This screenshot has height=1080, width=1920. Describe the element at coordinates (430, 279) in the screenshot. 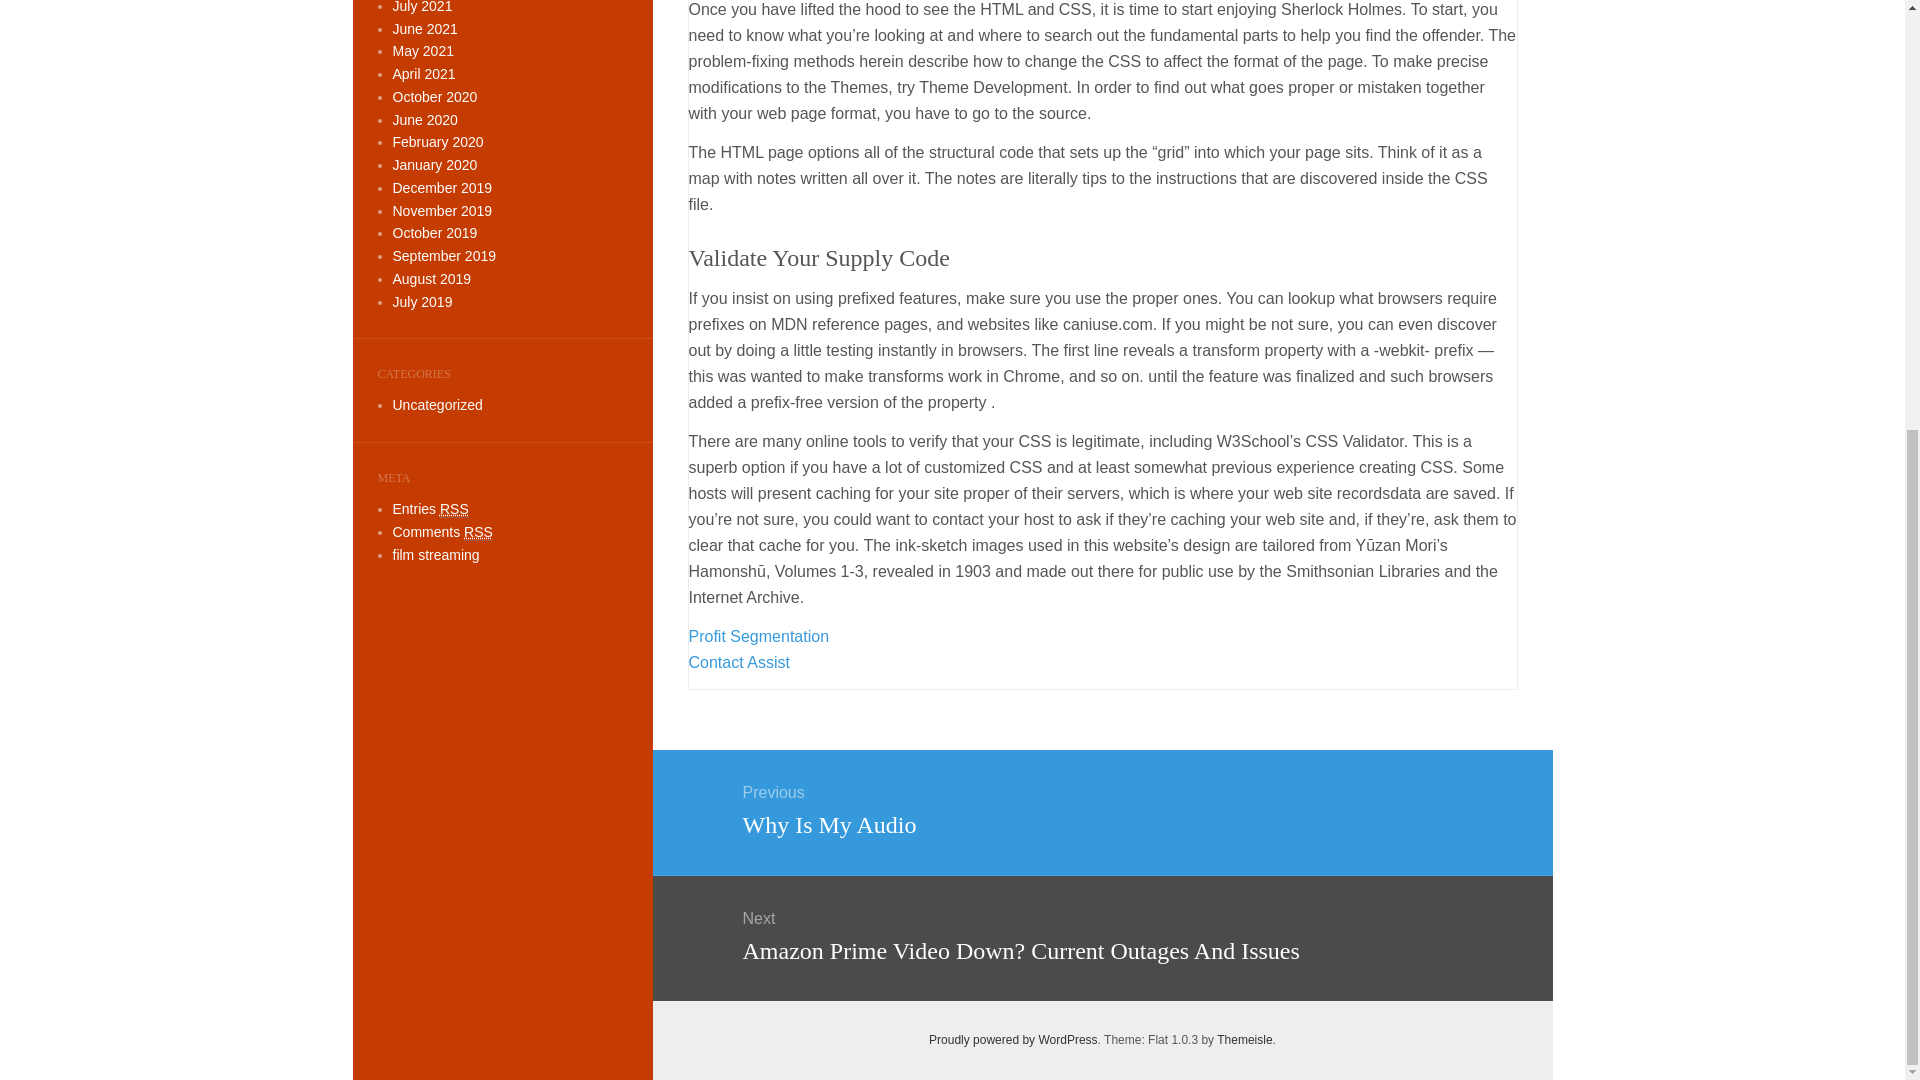

I see `Uncategorized` at that location.